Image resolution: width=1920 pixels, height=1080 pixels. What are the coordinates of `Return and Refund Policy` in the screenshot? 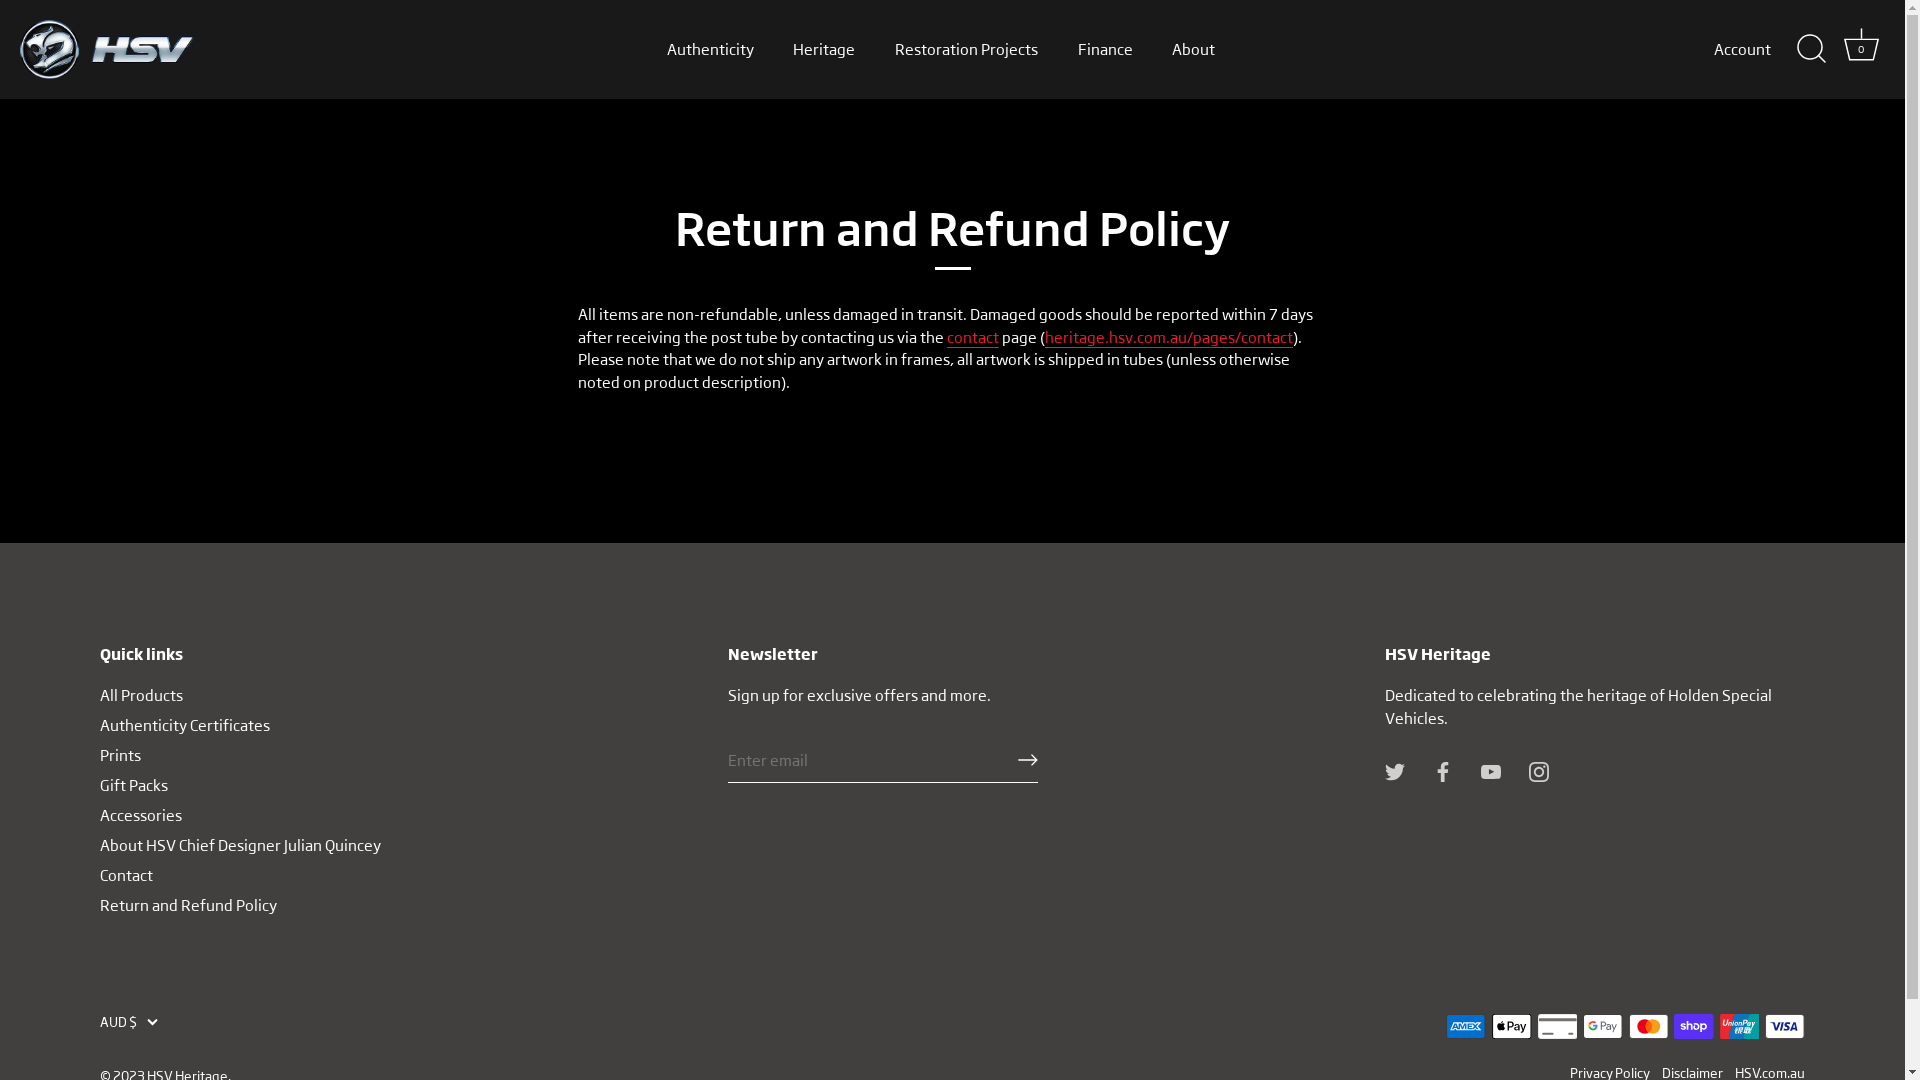 It's located at (188, 904).